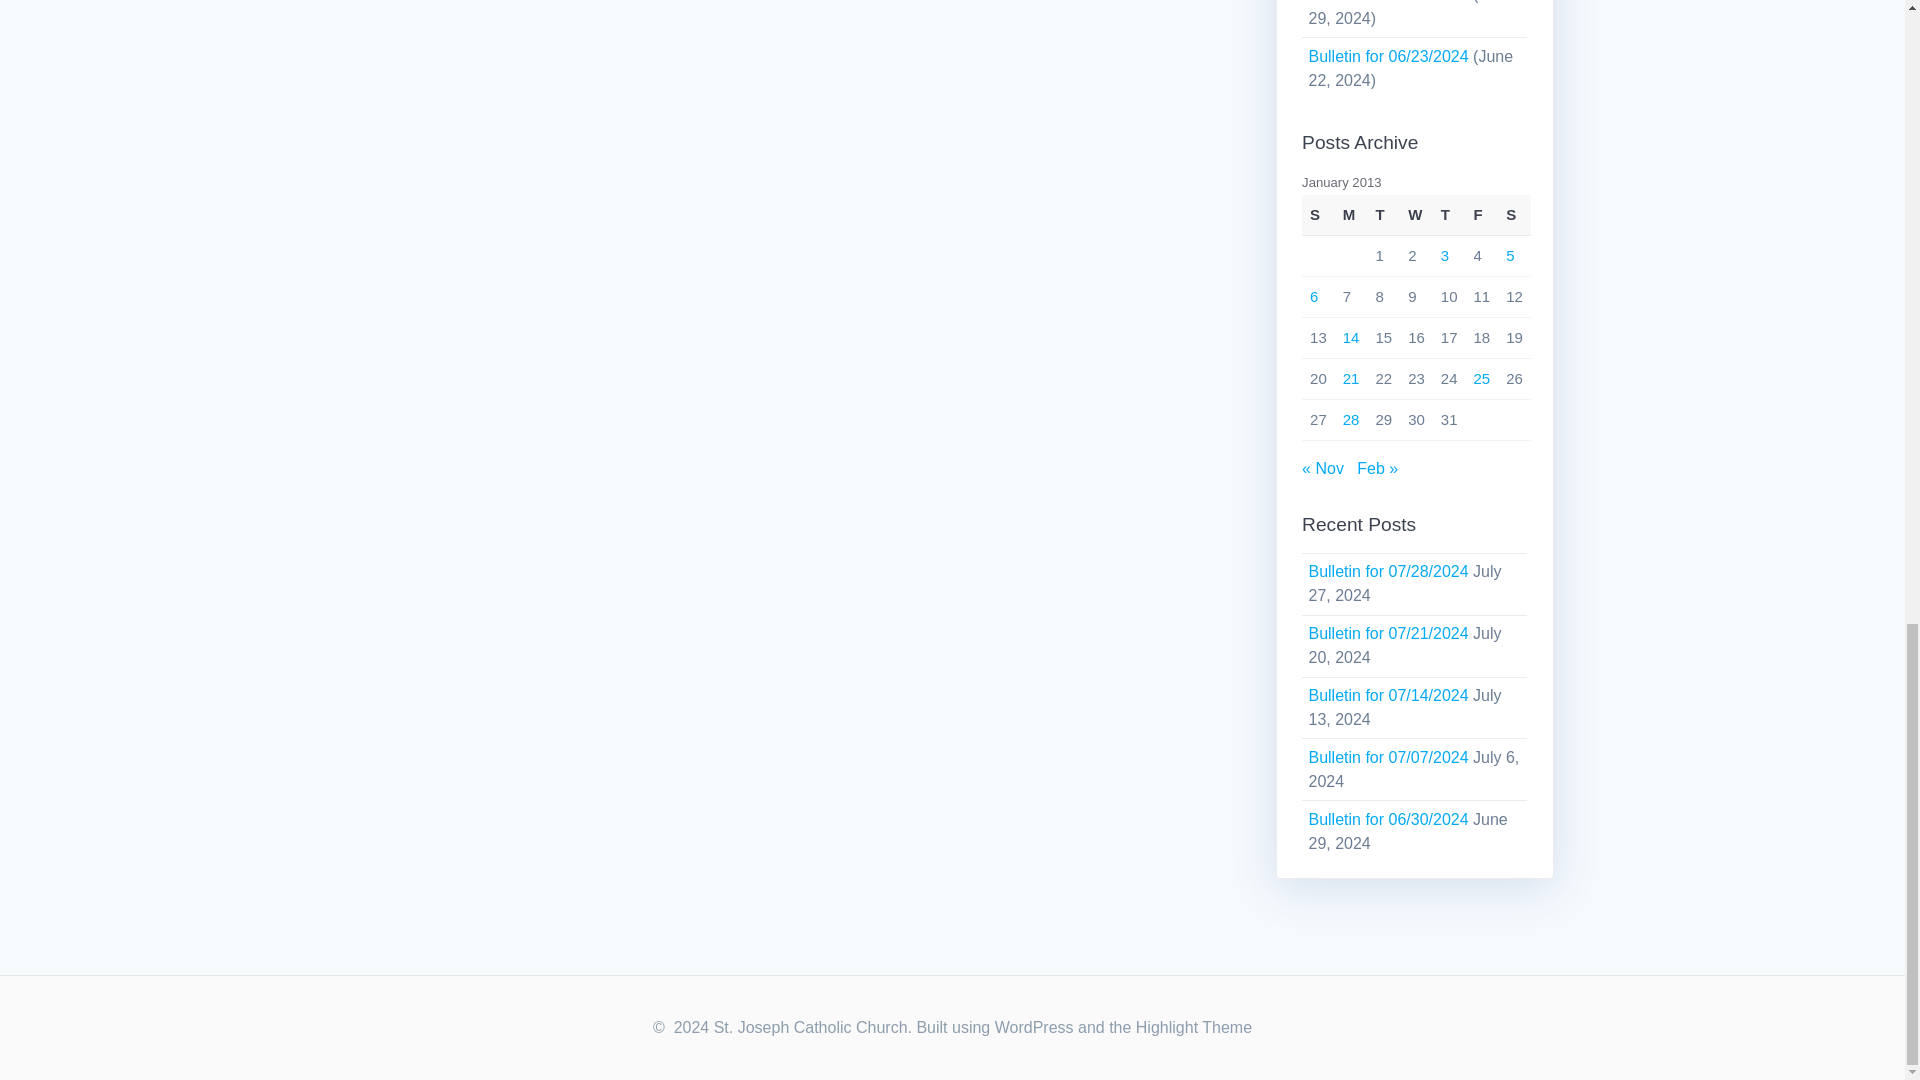 This screenshot has width=1920, height=1080. Describe the element at coordinates (1350, 337) in the screenshot. I see `14` at that location.